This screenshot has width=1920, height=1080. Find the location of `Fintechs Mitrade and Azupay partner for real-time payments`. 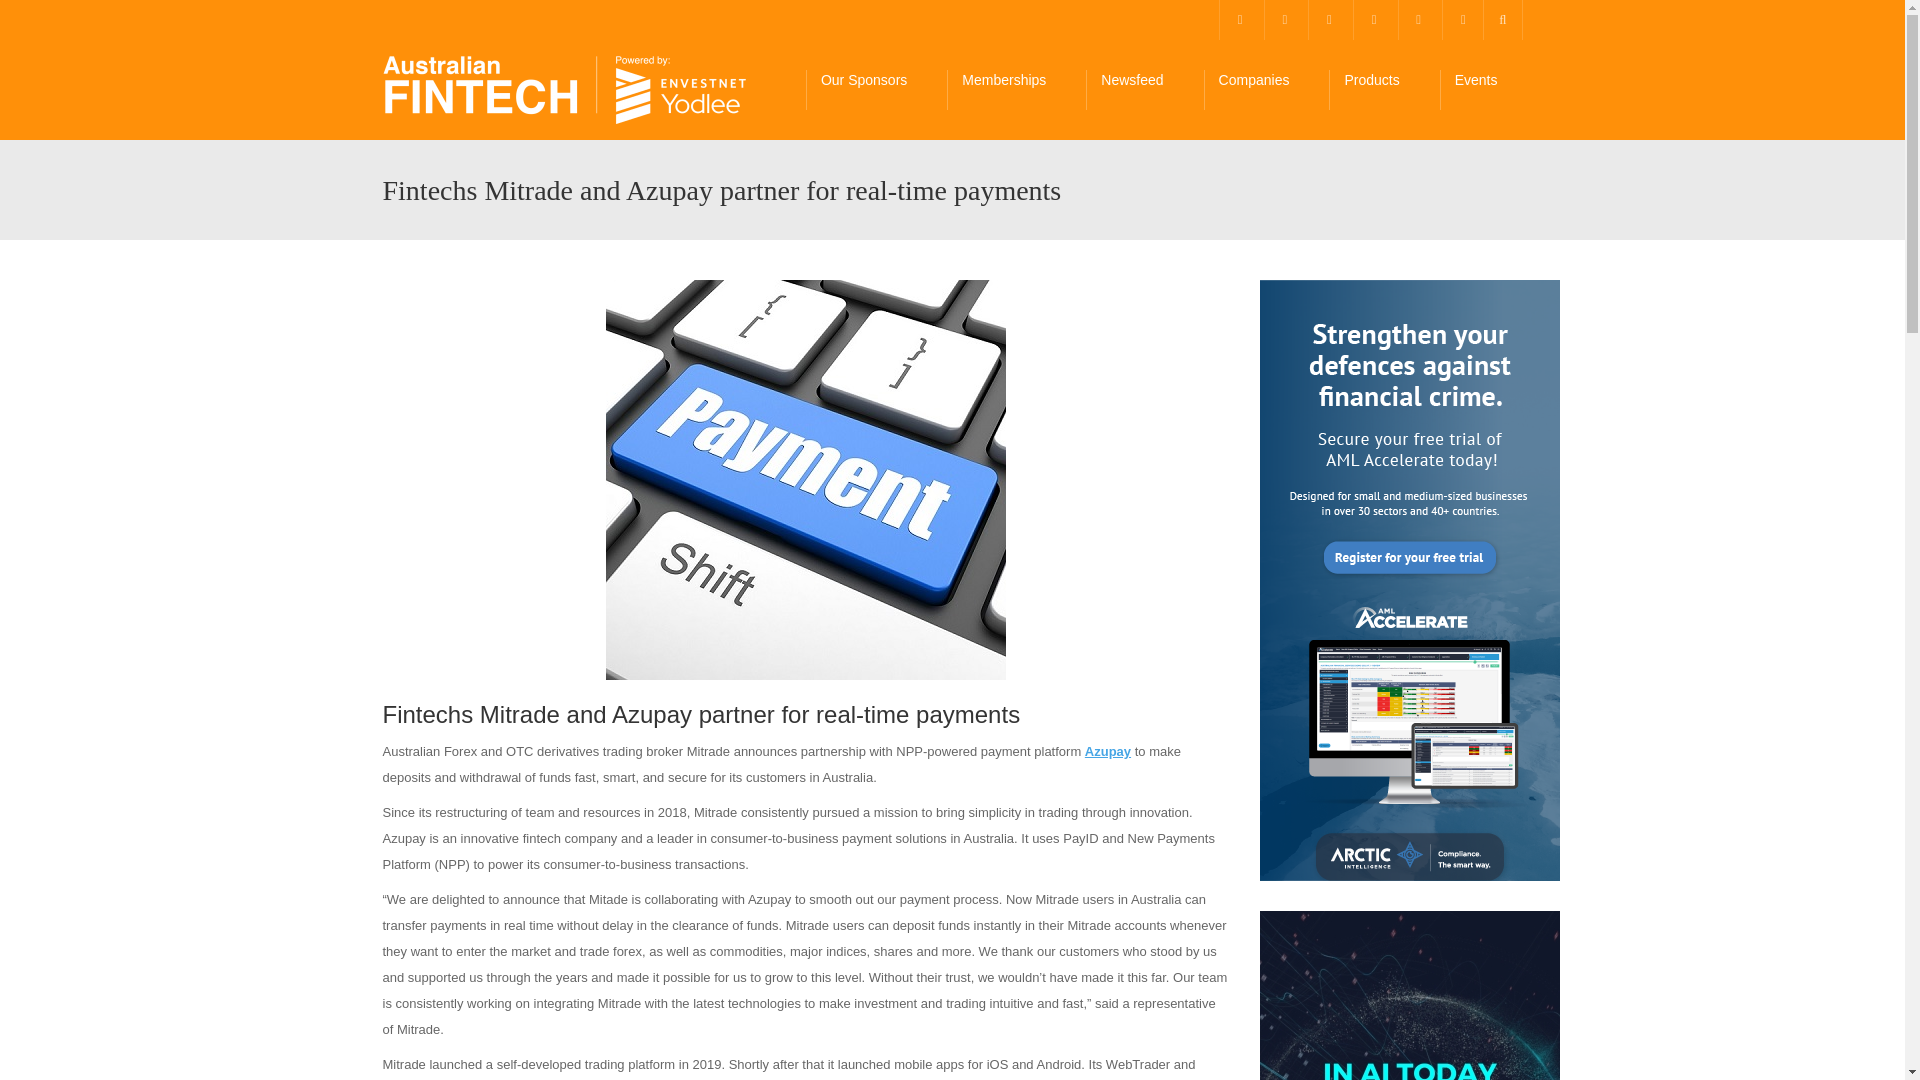

Fintechs Mitrade and Azupay partner for real-time payments is located at coordinates (806, 480).